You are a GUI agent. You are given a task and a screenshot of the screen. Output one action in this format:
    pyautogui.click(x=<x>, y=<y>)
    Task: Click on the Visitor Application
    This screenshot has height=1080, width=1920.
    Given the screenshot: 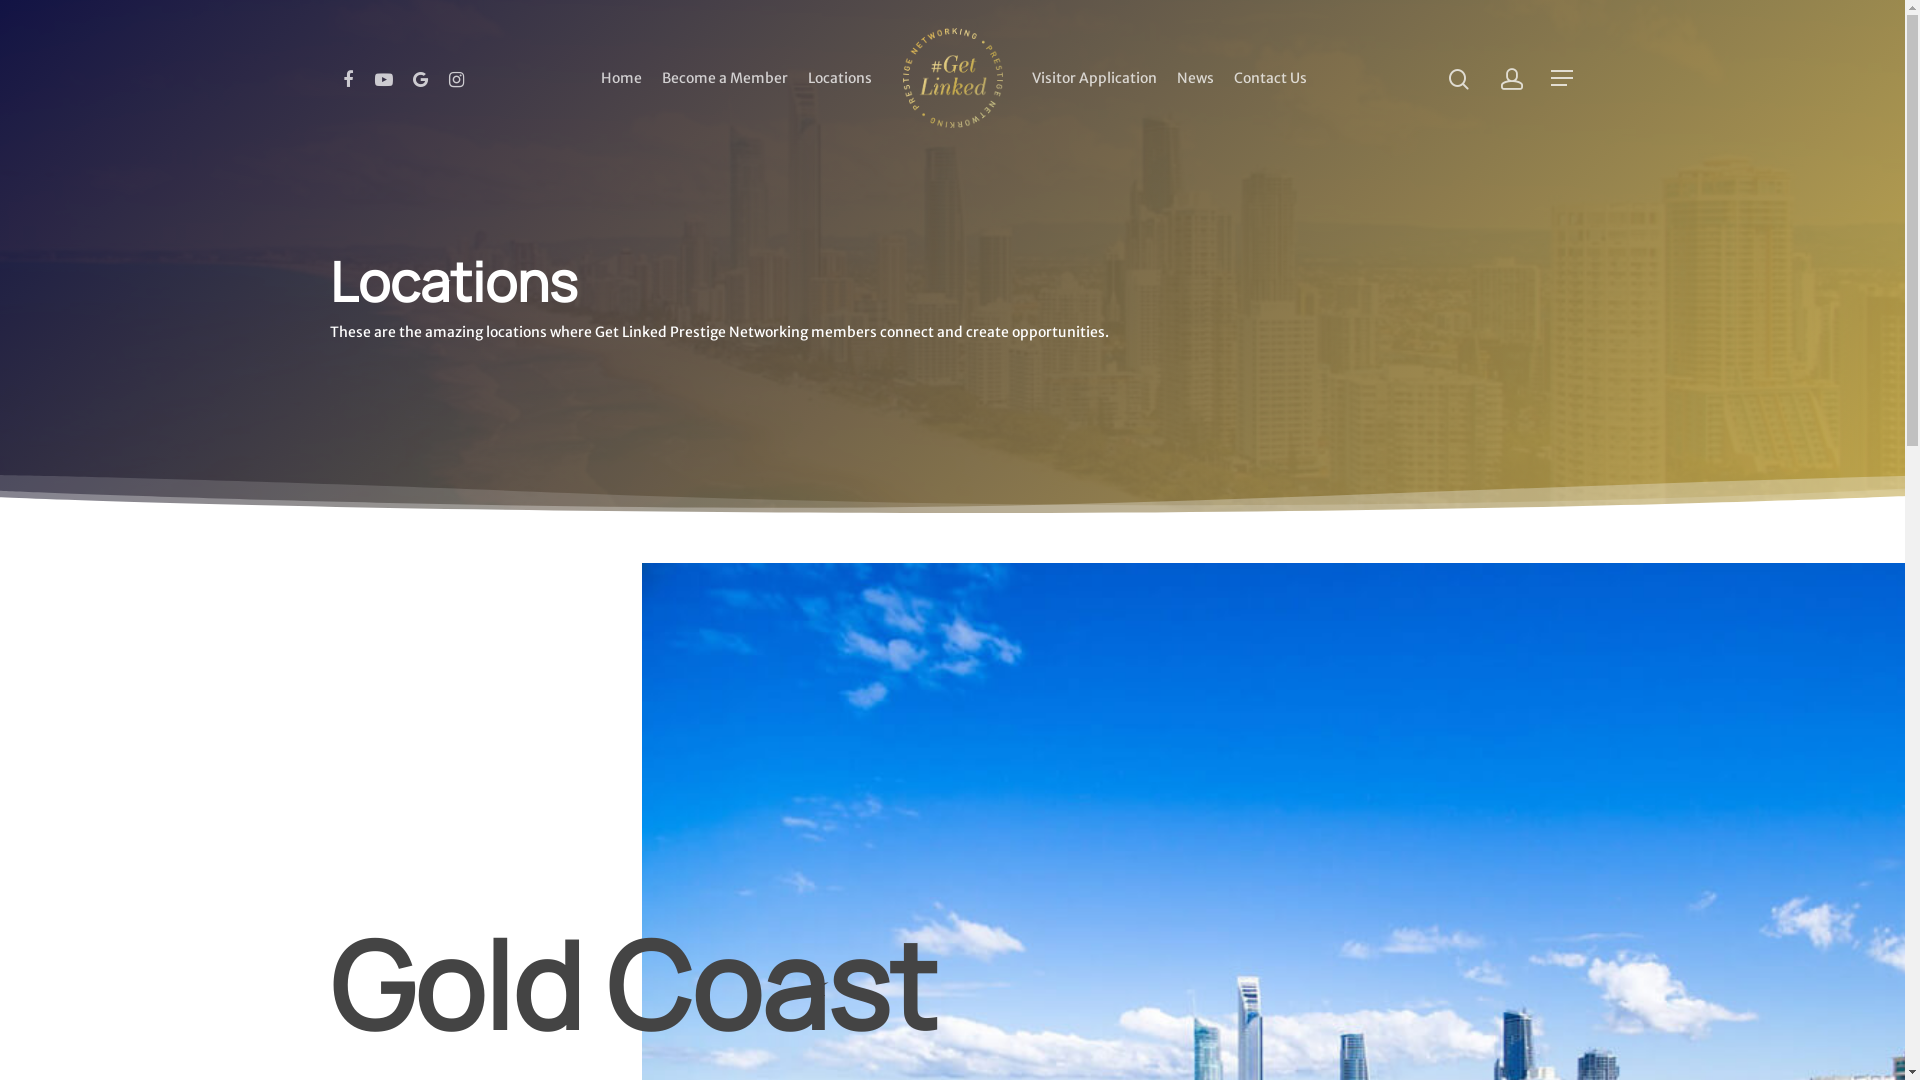 What is the action you would take?
    pyautogui.click(x=1094, y=78)
    